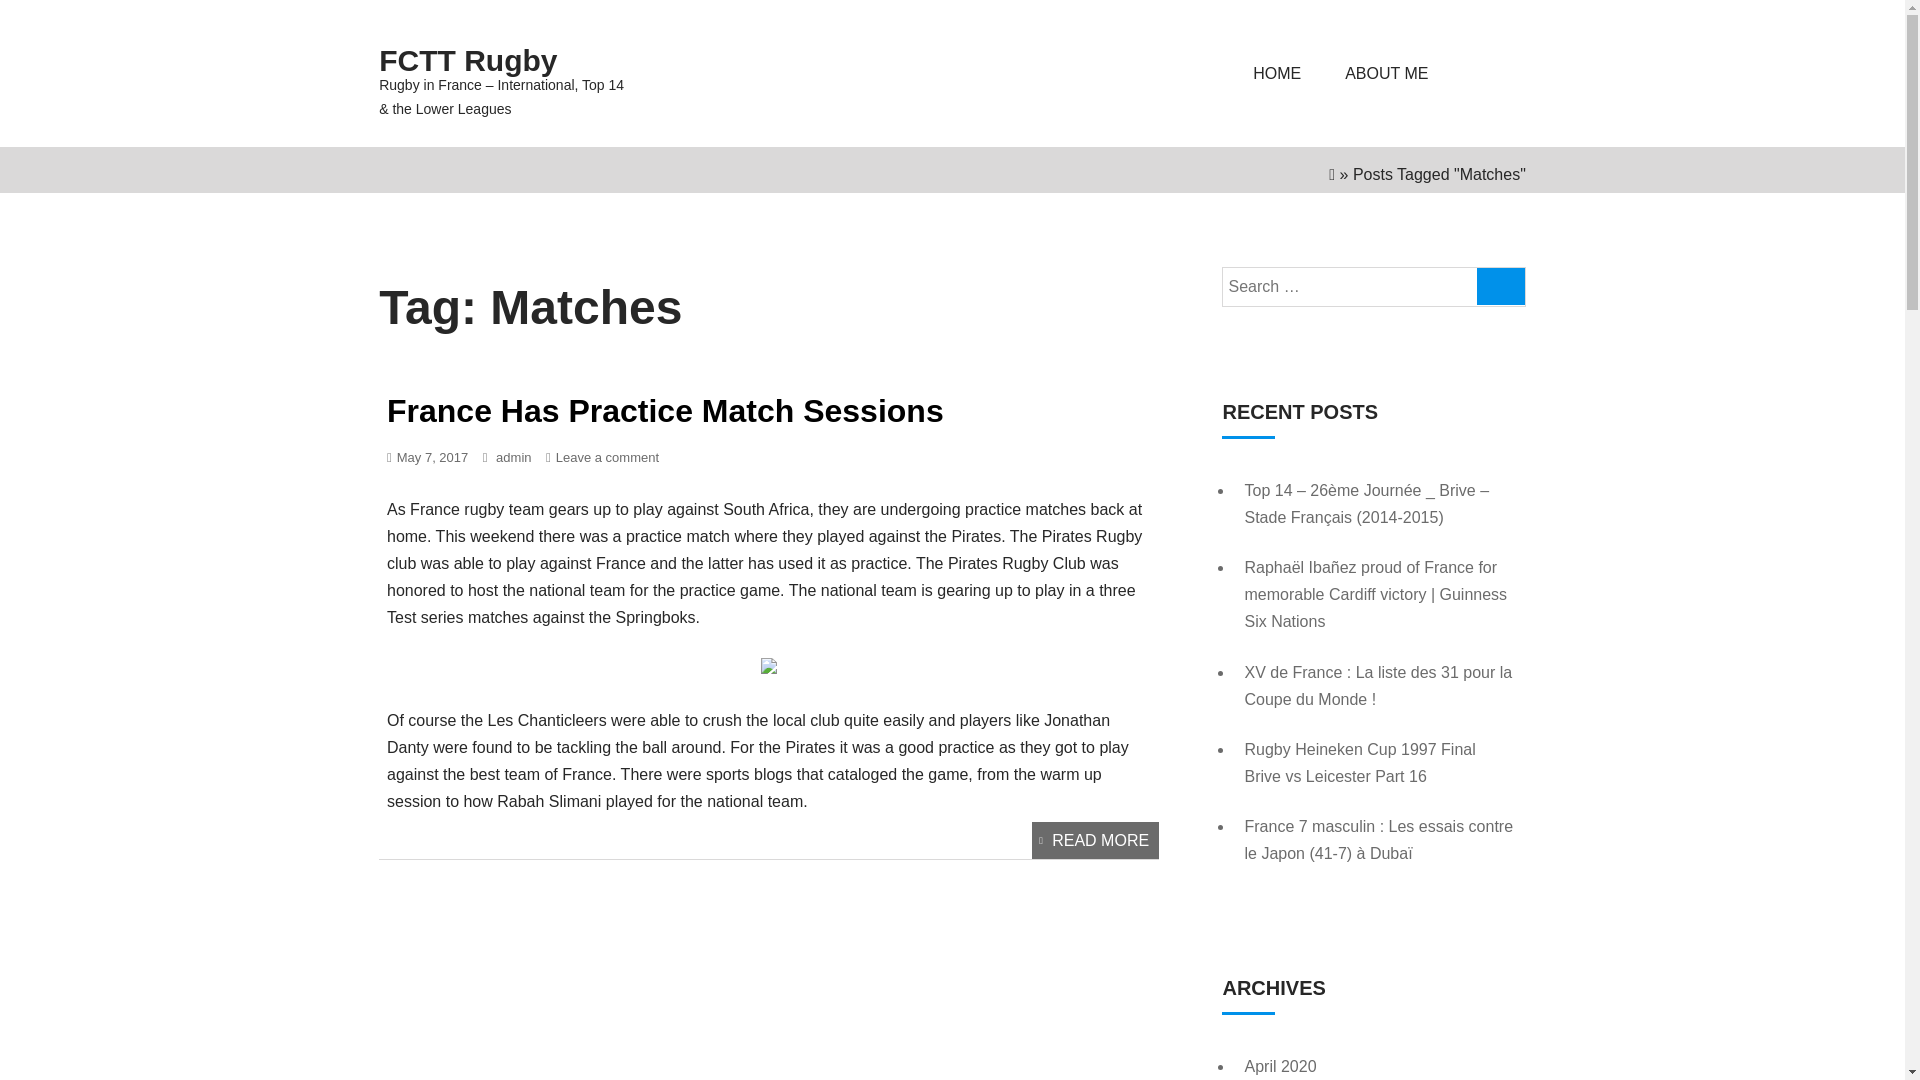  Describe the element at coordinates (1494, 69) in the screenshot. I see `Search` at that location.